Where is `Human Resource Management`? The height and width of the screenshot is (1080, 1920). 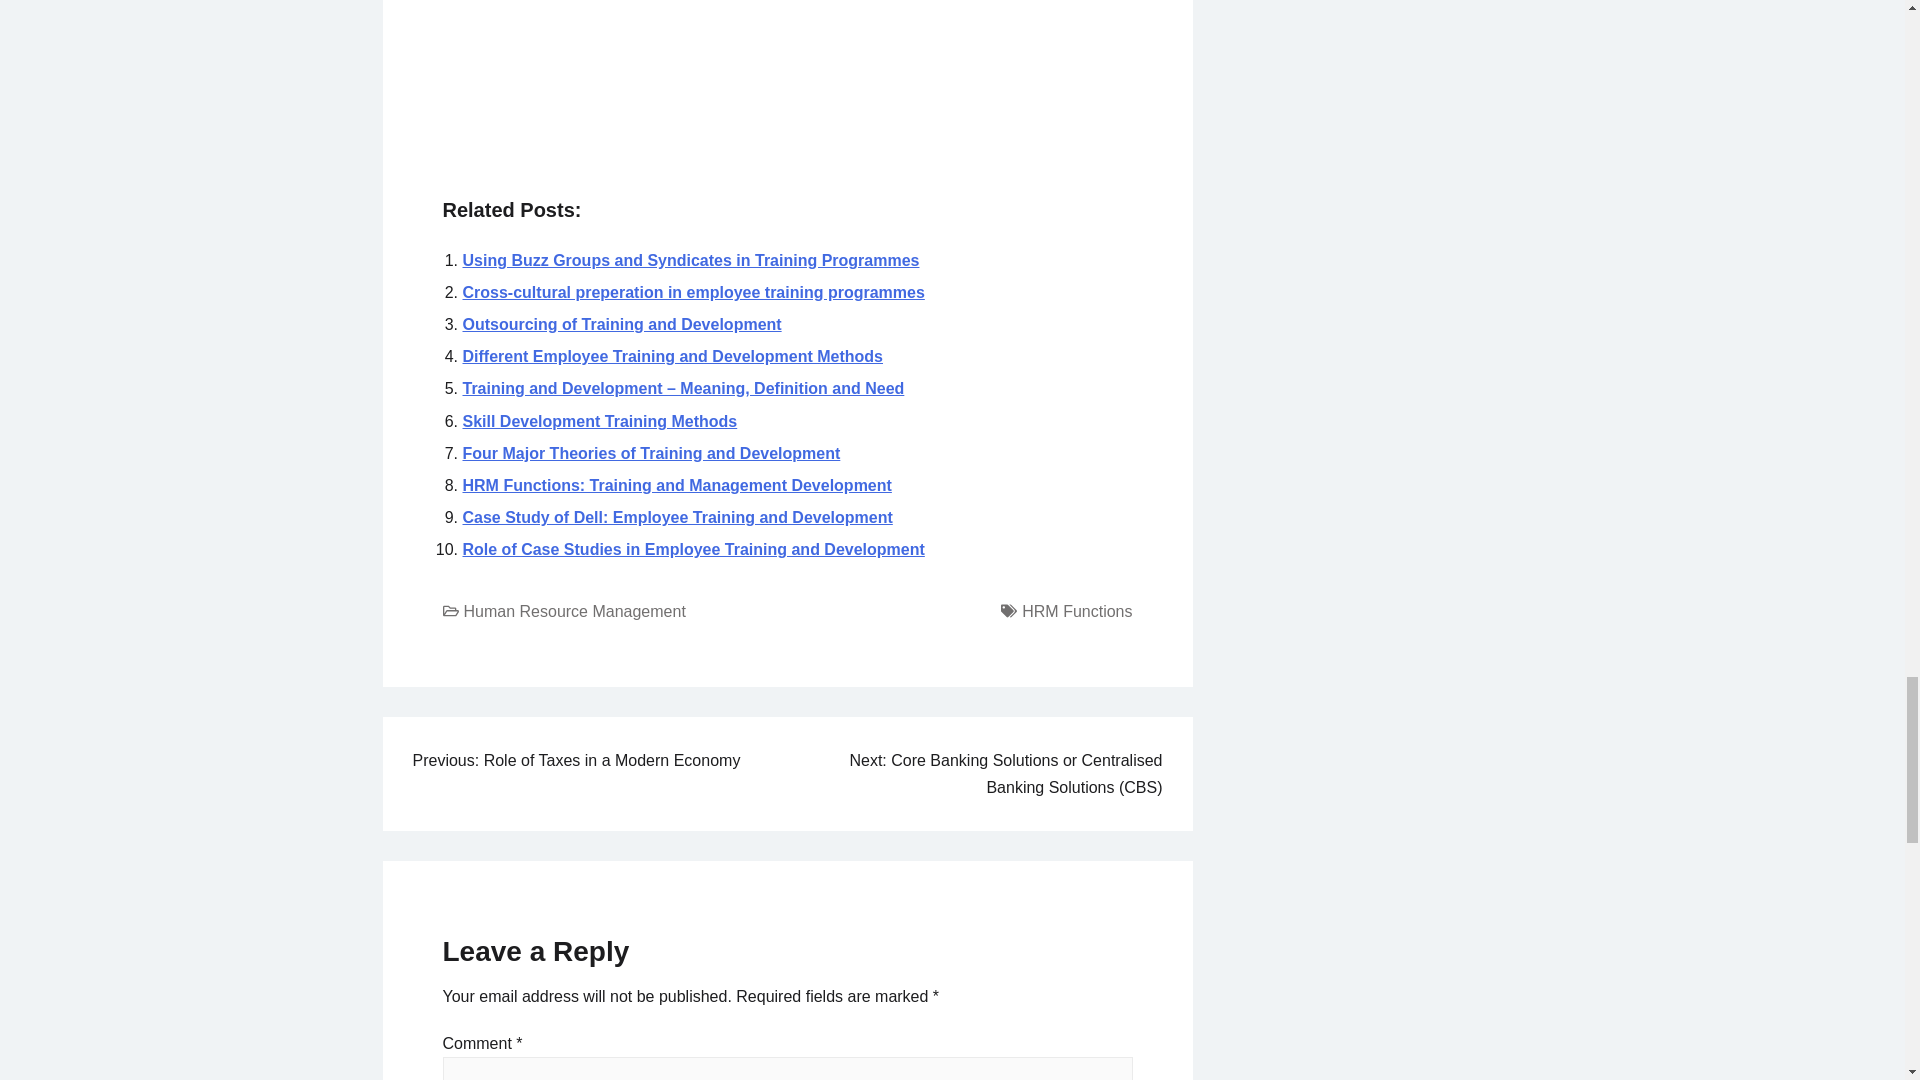 Human Resource Management is located at coordinates (574, 610).